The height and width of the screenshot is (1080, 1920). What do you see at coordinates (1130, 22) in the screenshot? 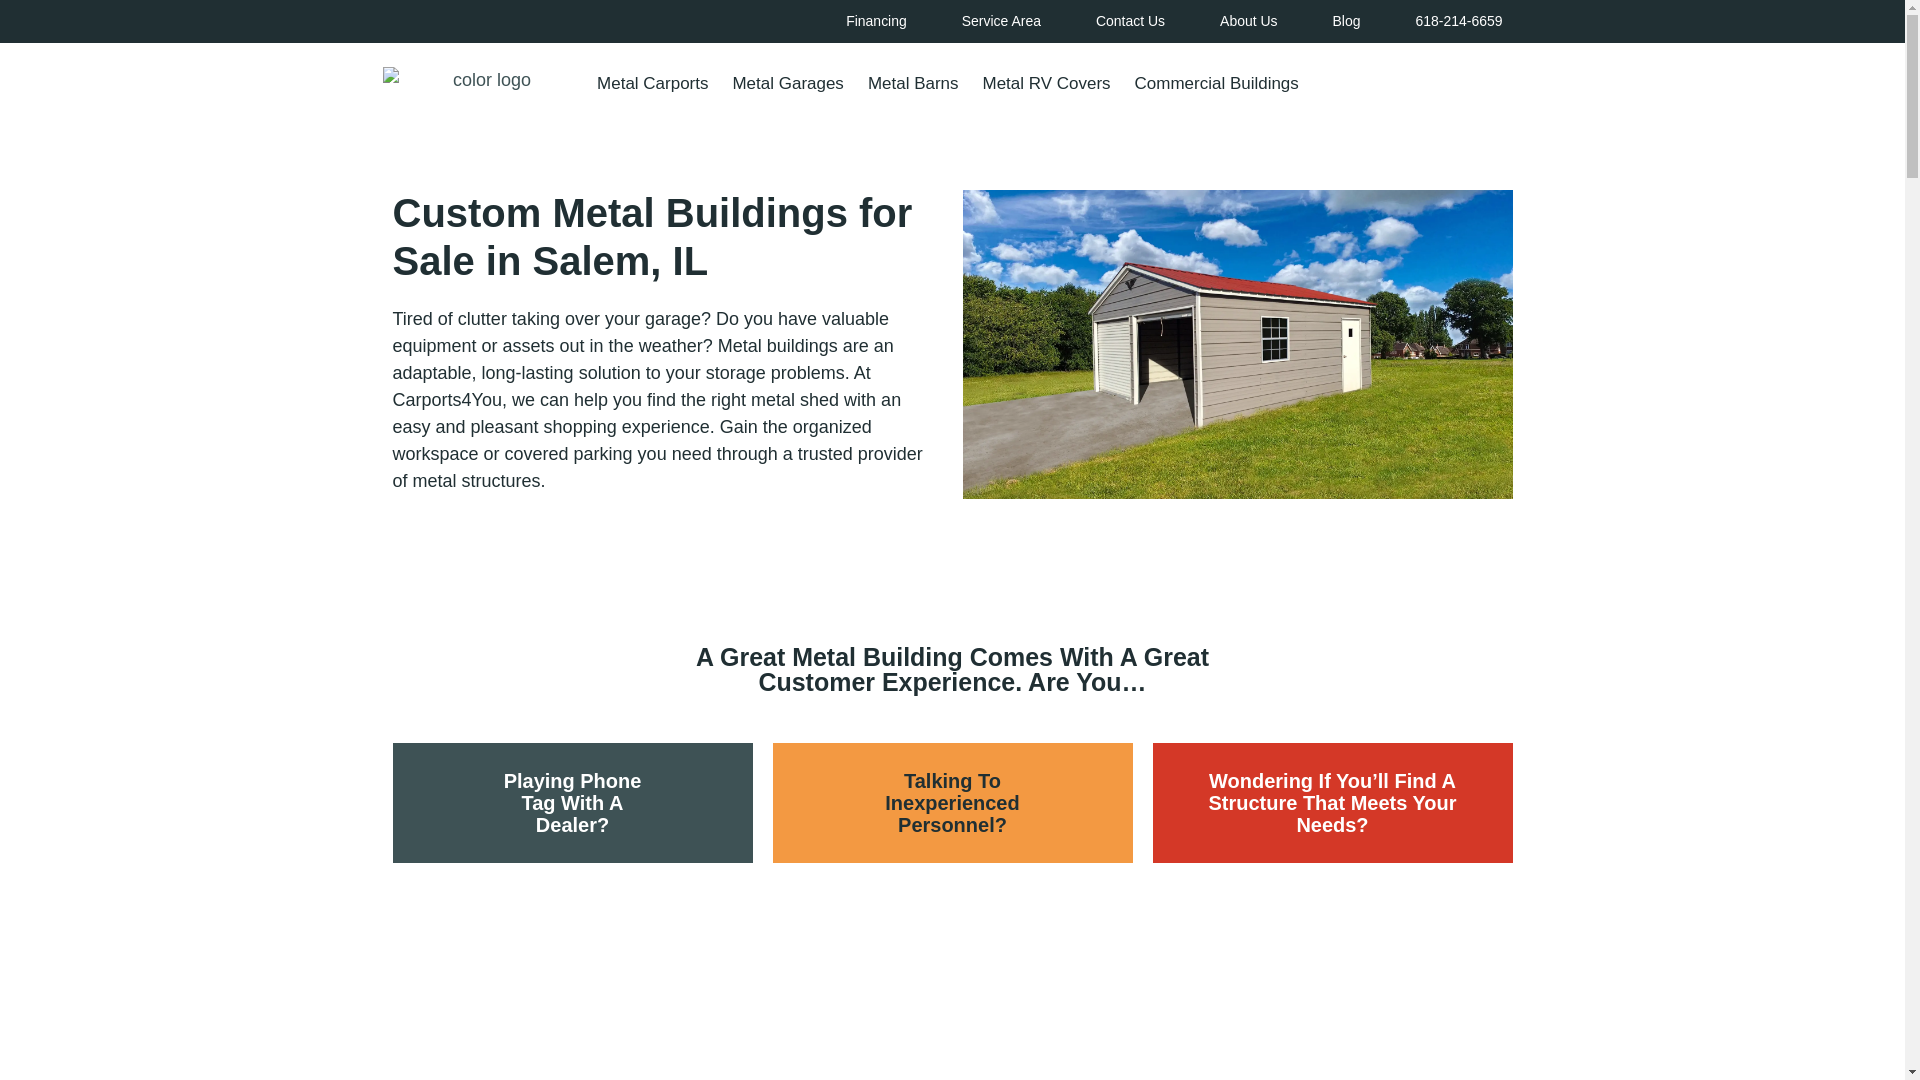
I see `Contact Us` at bounding box center [1130, 22].